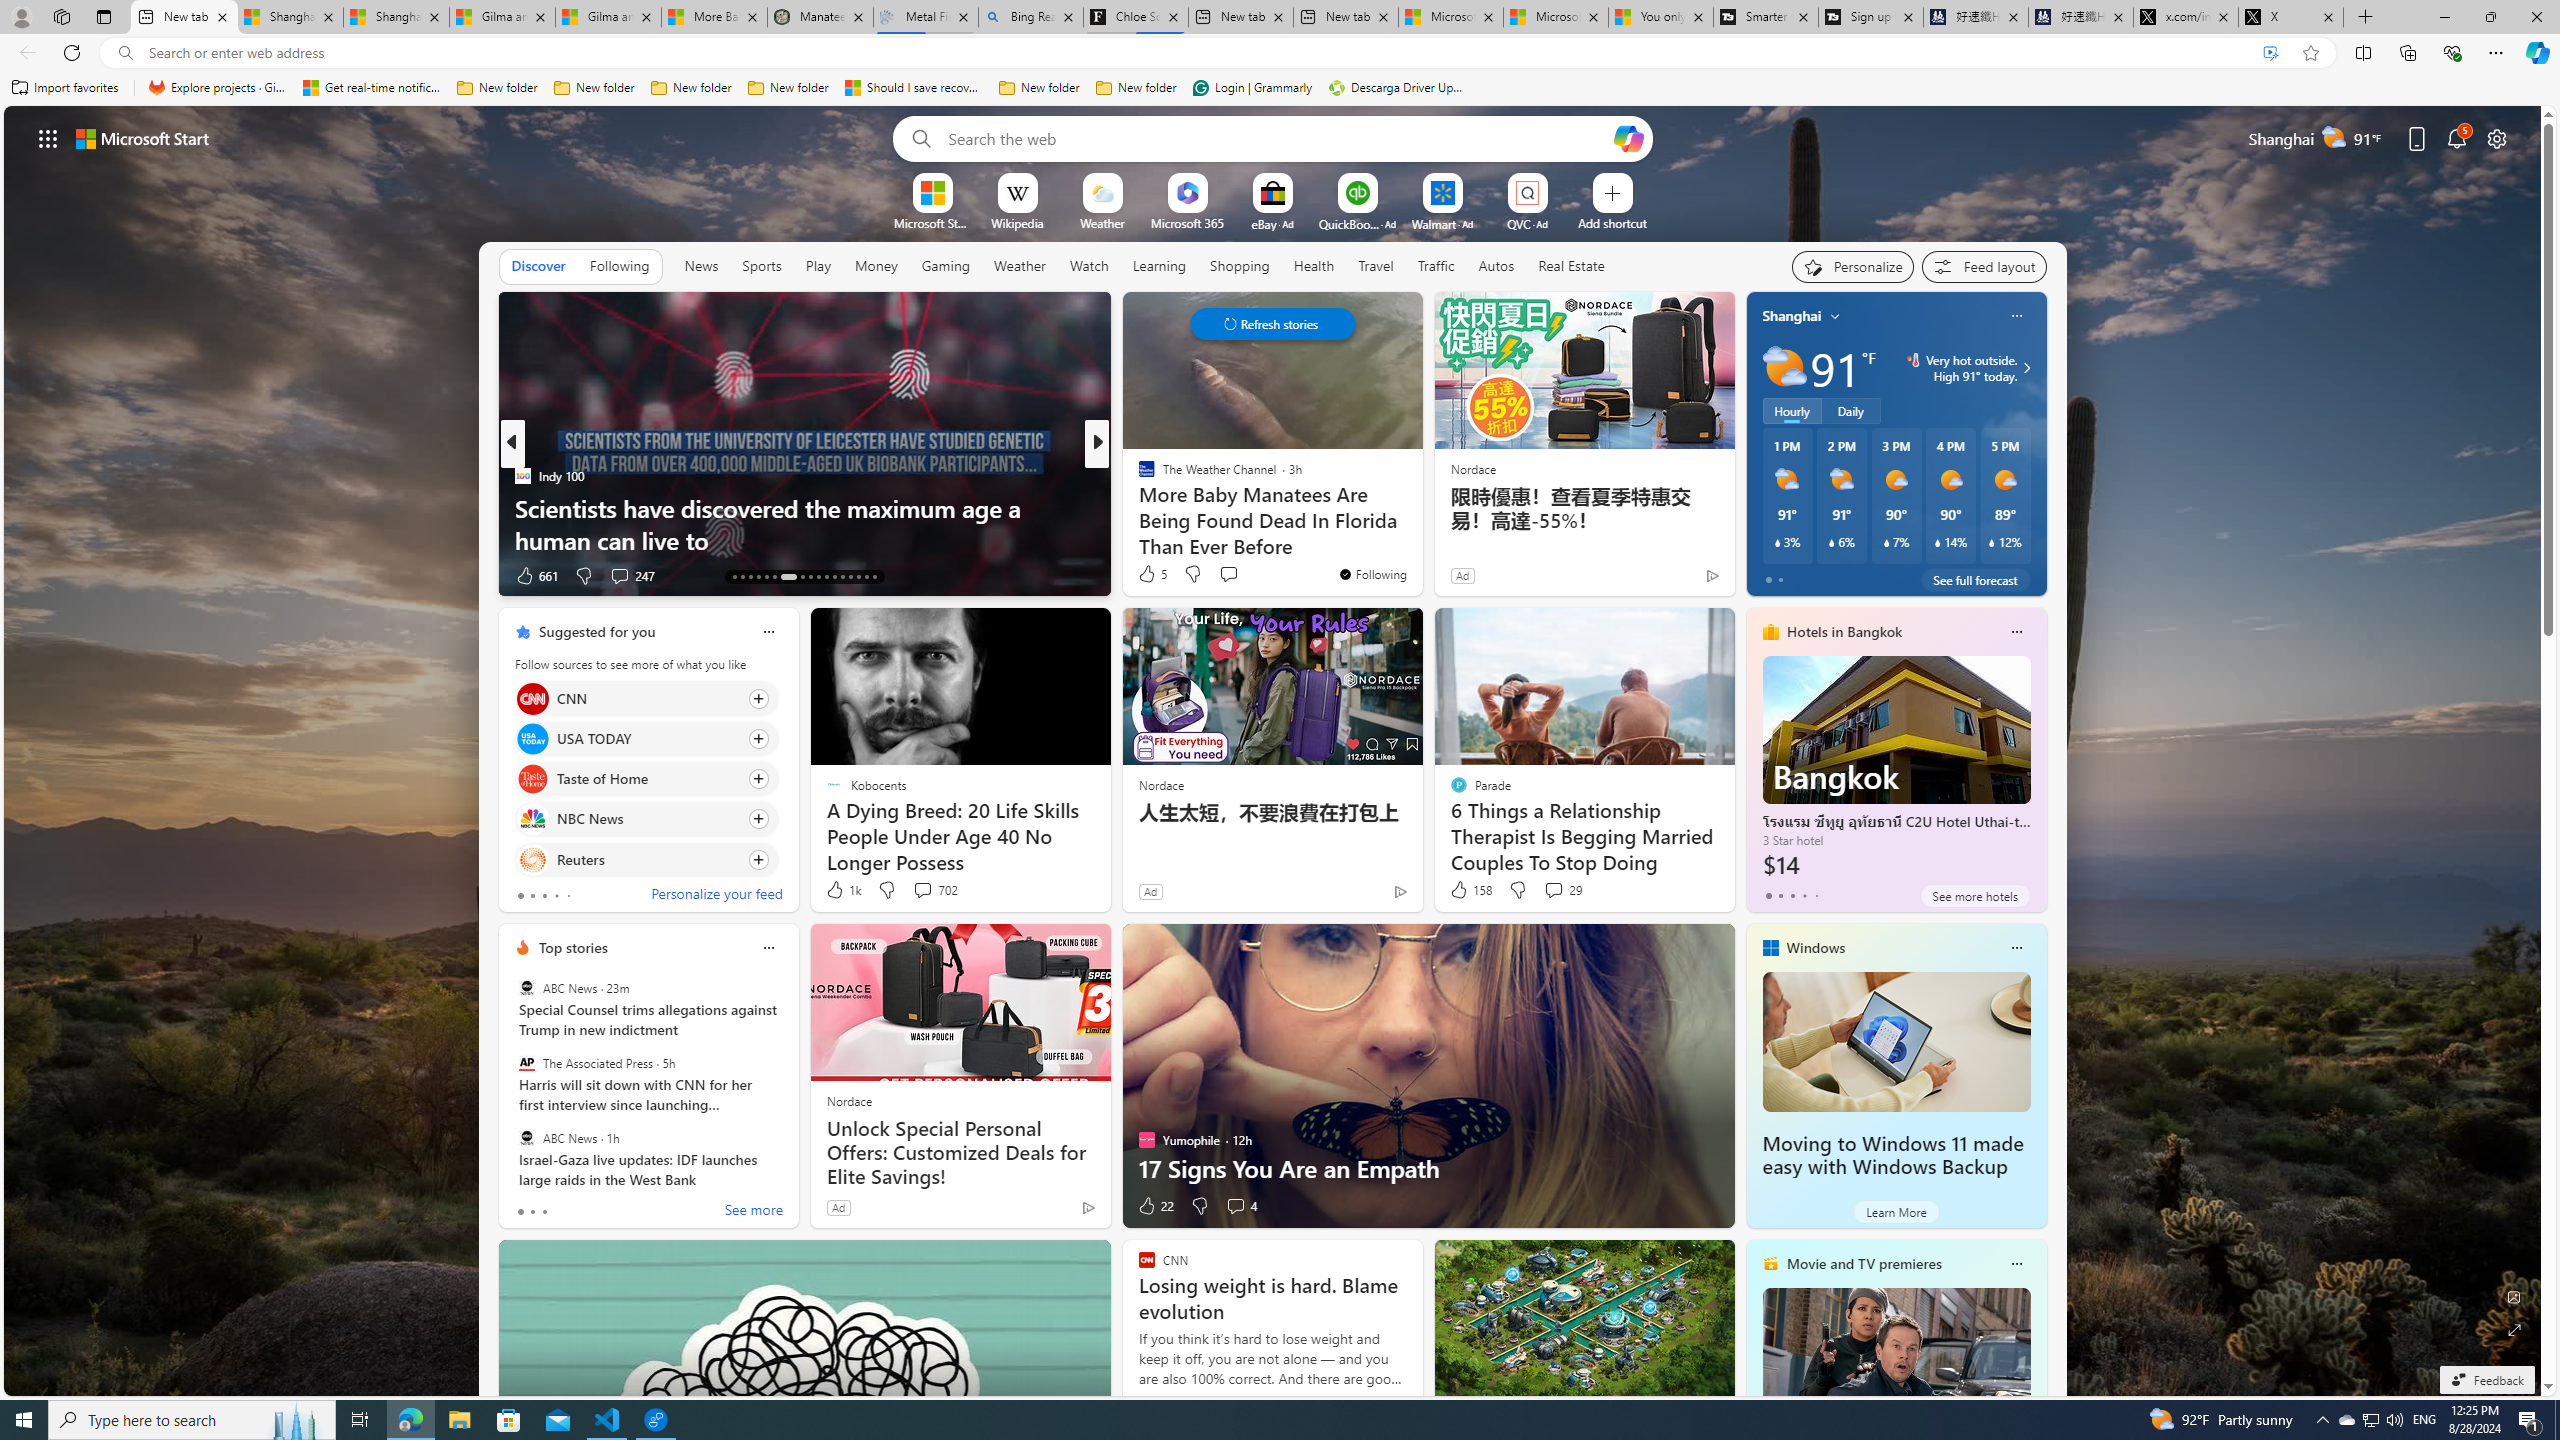 The height and width of the screenshot is (1440, 2560). Describe the element at coordinates (646, 778) in the screenshot. I see `Click to follow source Taste of Home` at that location.